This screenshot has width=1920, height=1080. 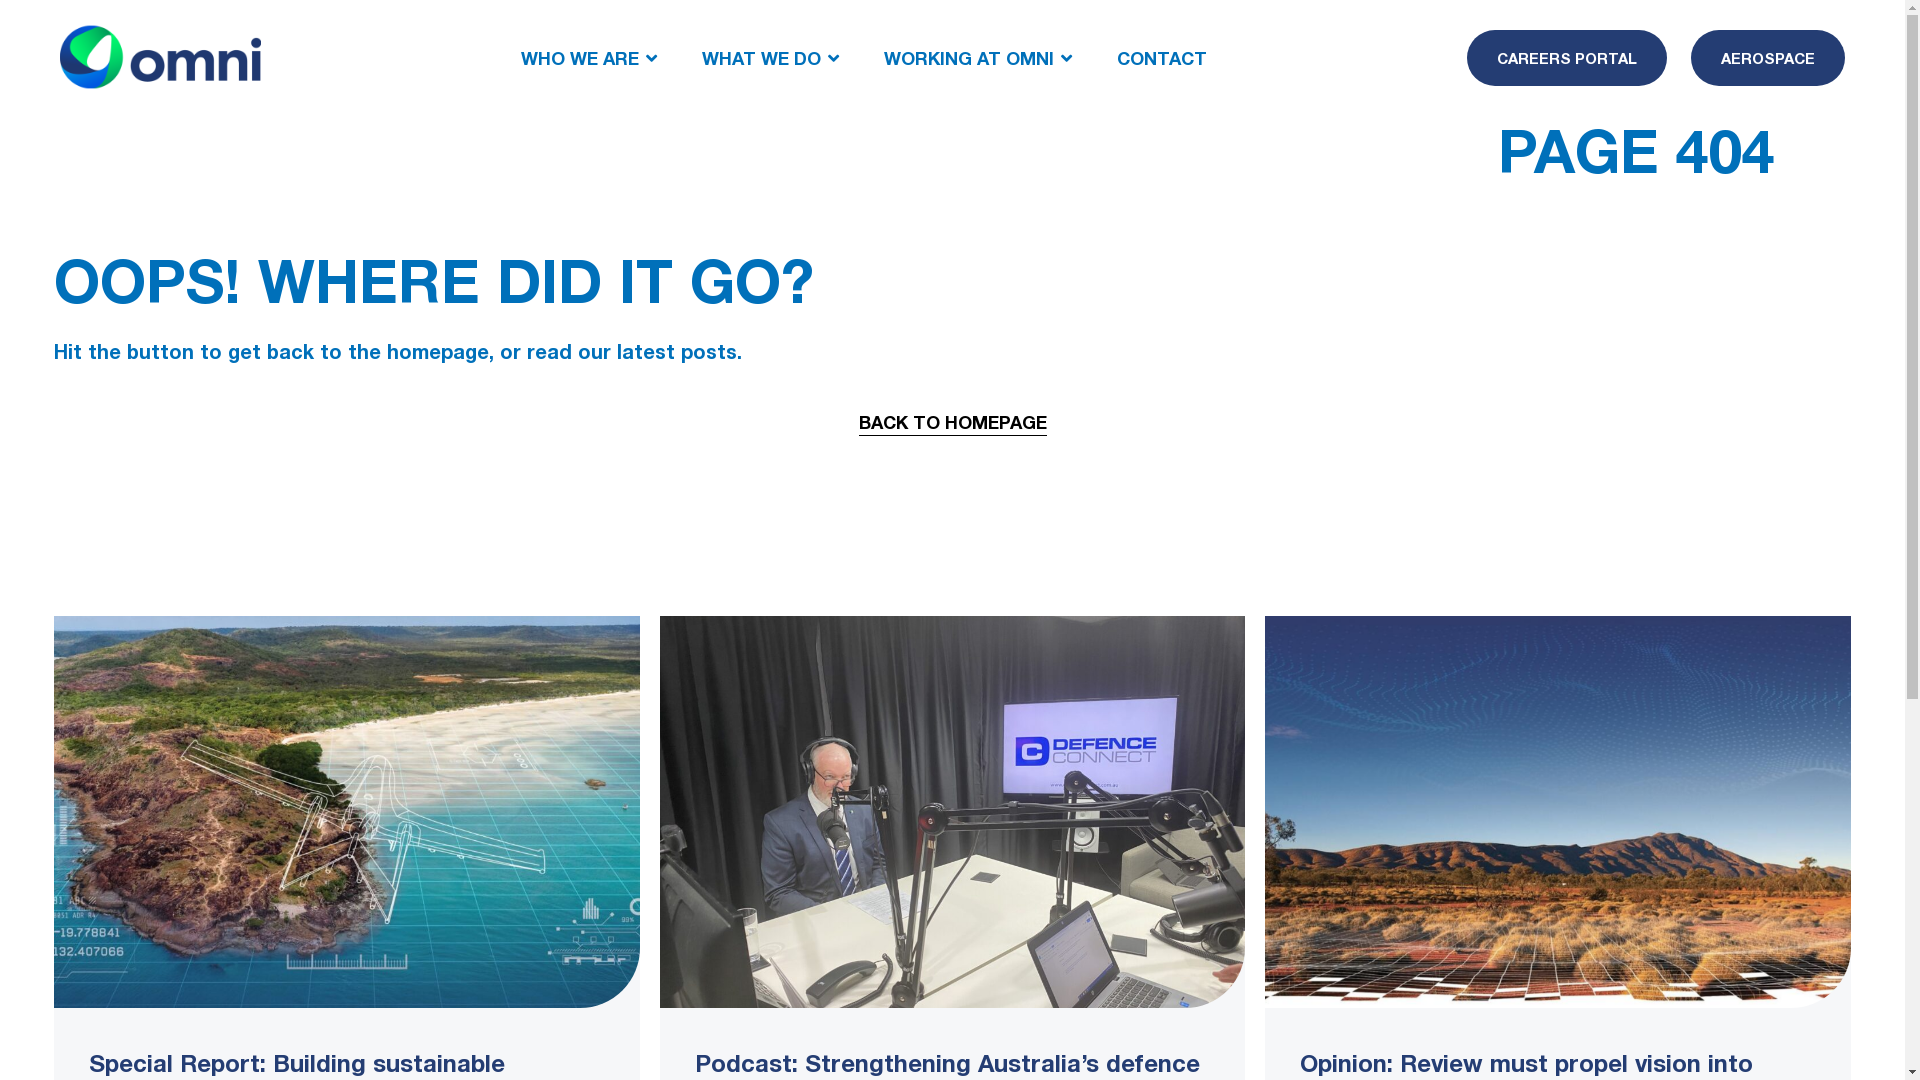 I want to click on BACK TO HOMEPAGE, so click(x=952, y=422).